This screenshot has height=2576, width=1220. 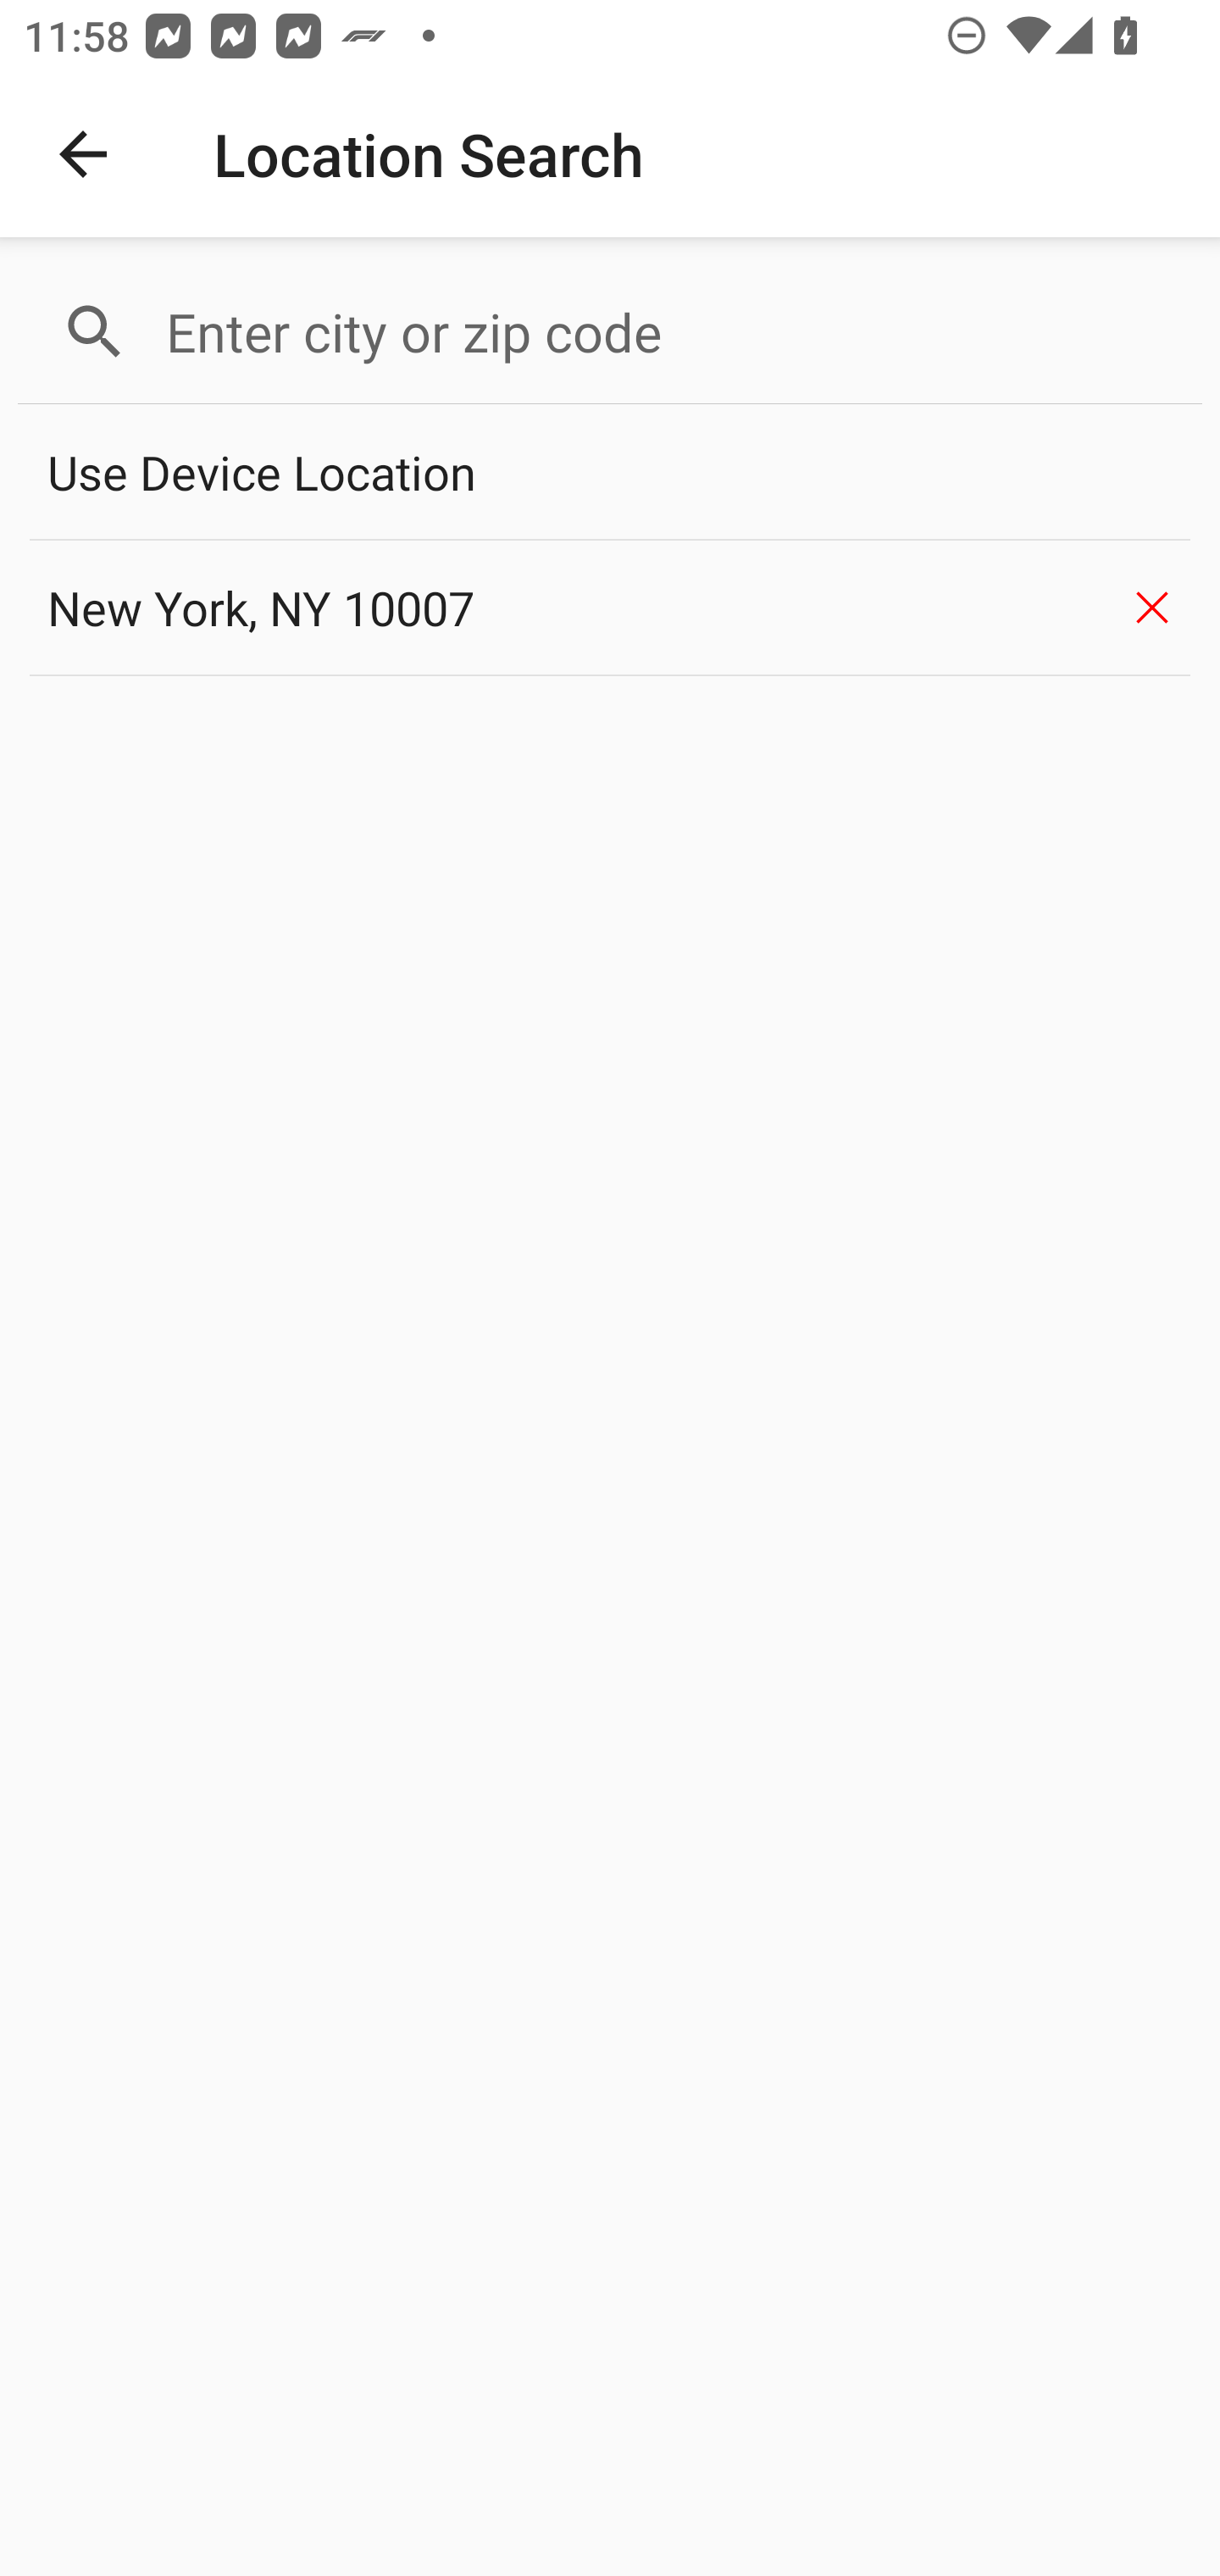 I want to click on Navigate up, so click(x=83, y=154).